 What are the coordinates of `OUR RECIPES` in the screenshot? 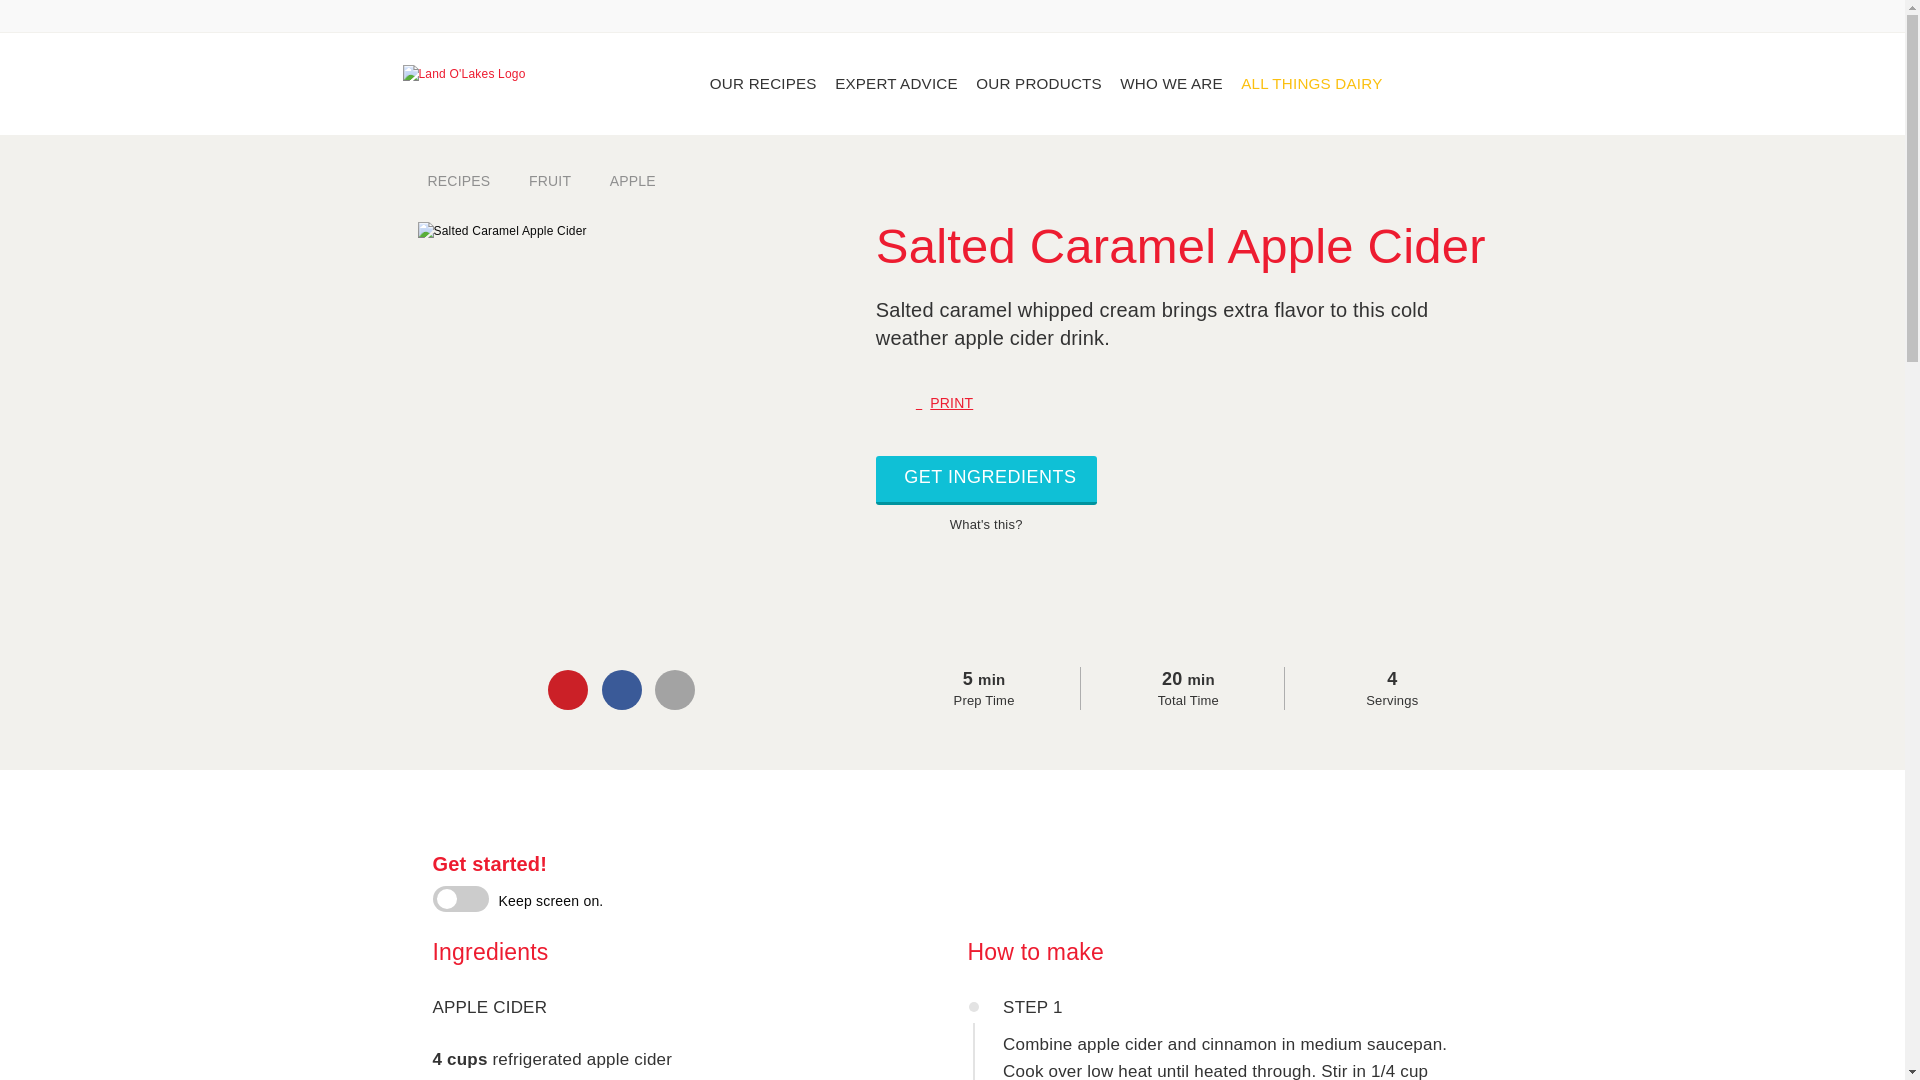 It's located at (758, 84).